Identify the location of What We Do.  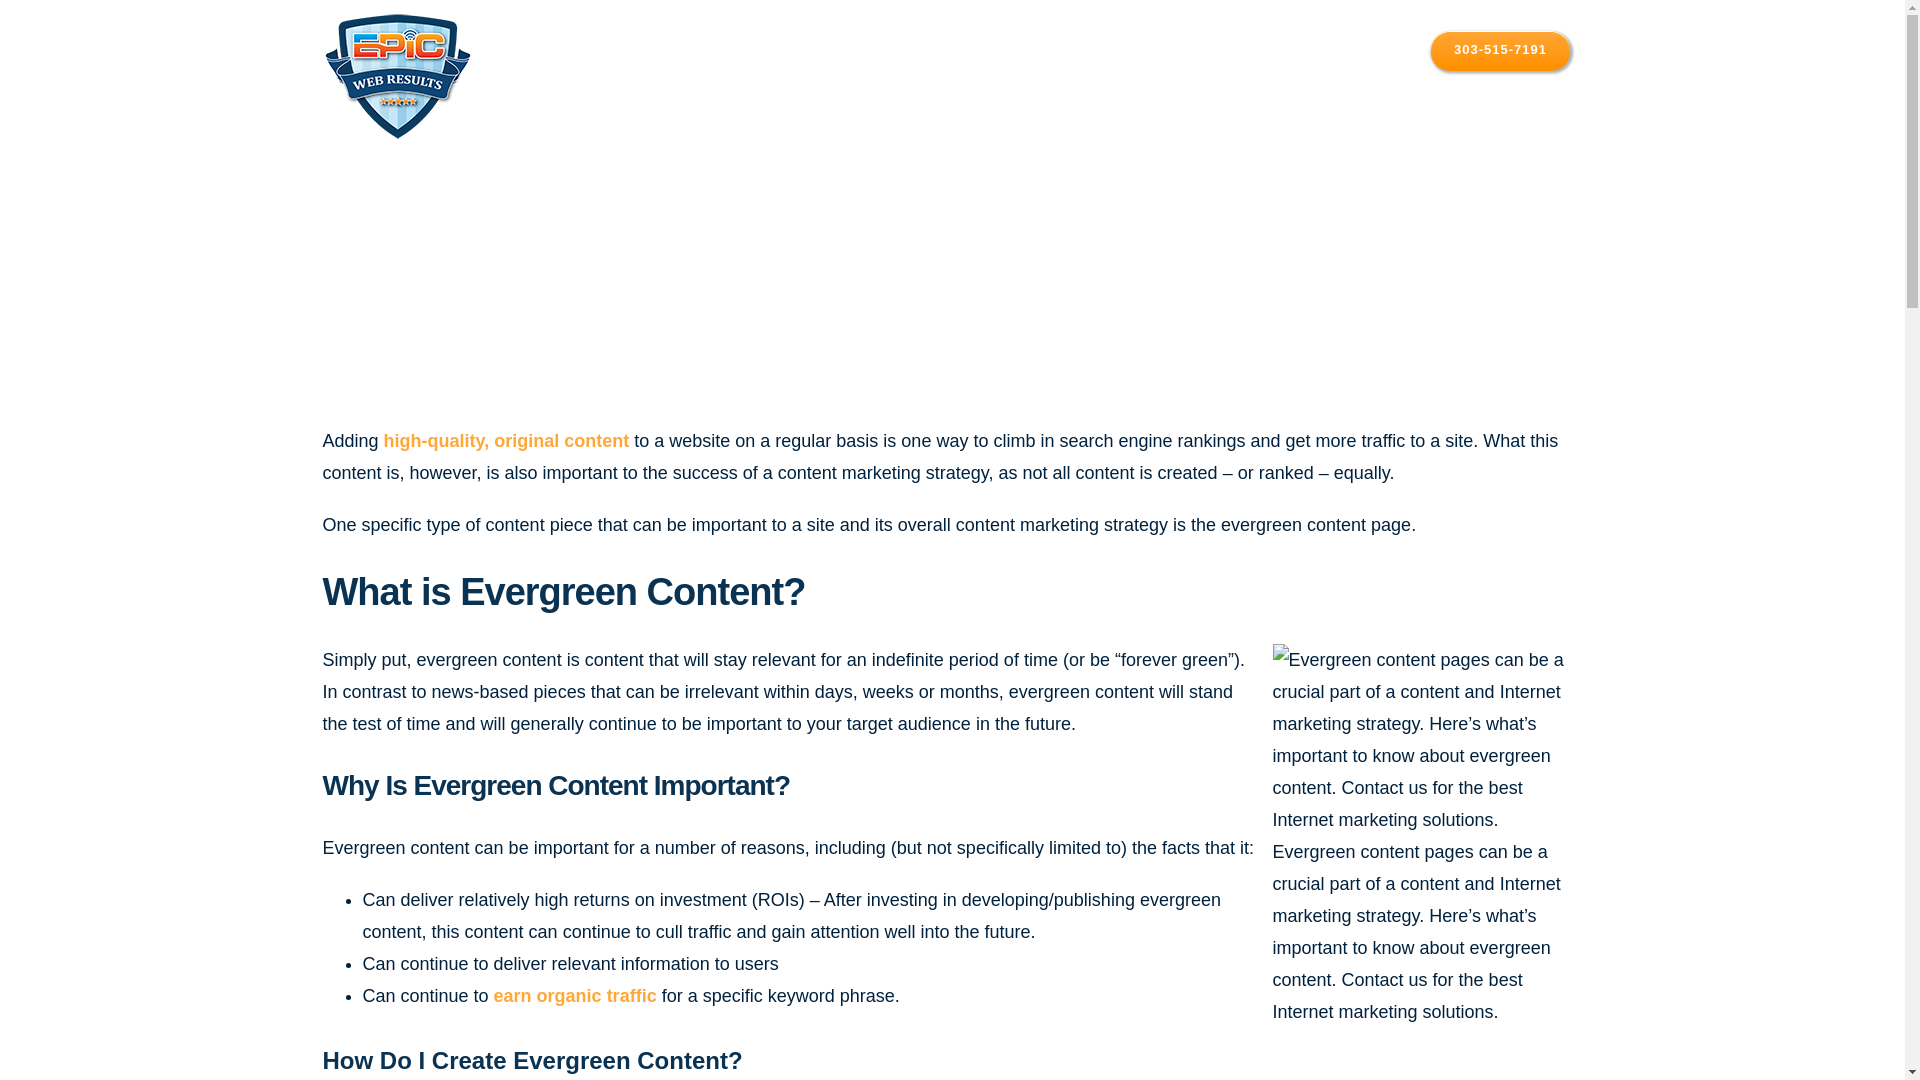
(1184, 50).